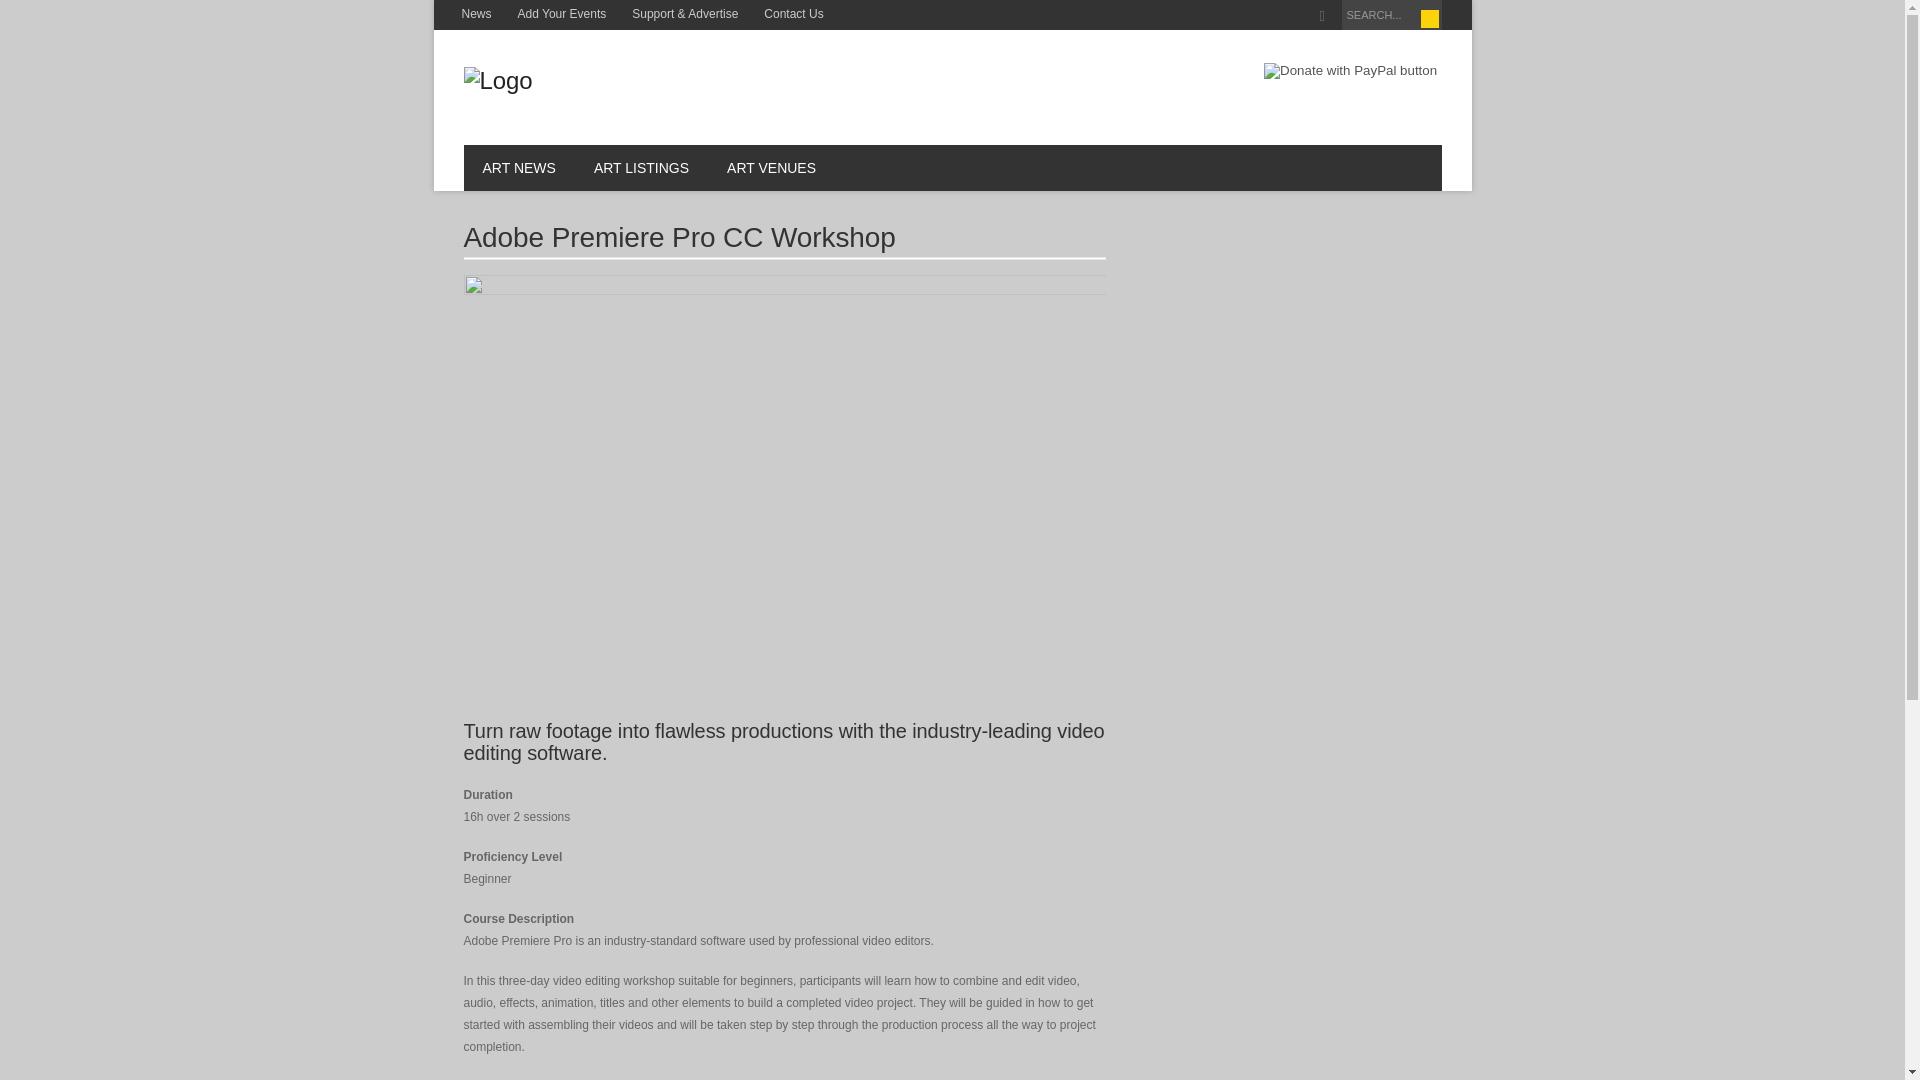 This screenshot has height=1080, width=1920. What do you see at coordinates (1350, 70) in the screenshot?
I see `PayPal - The safer, easier way to pay online!` at bounding box center [1350, 70].